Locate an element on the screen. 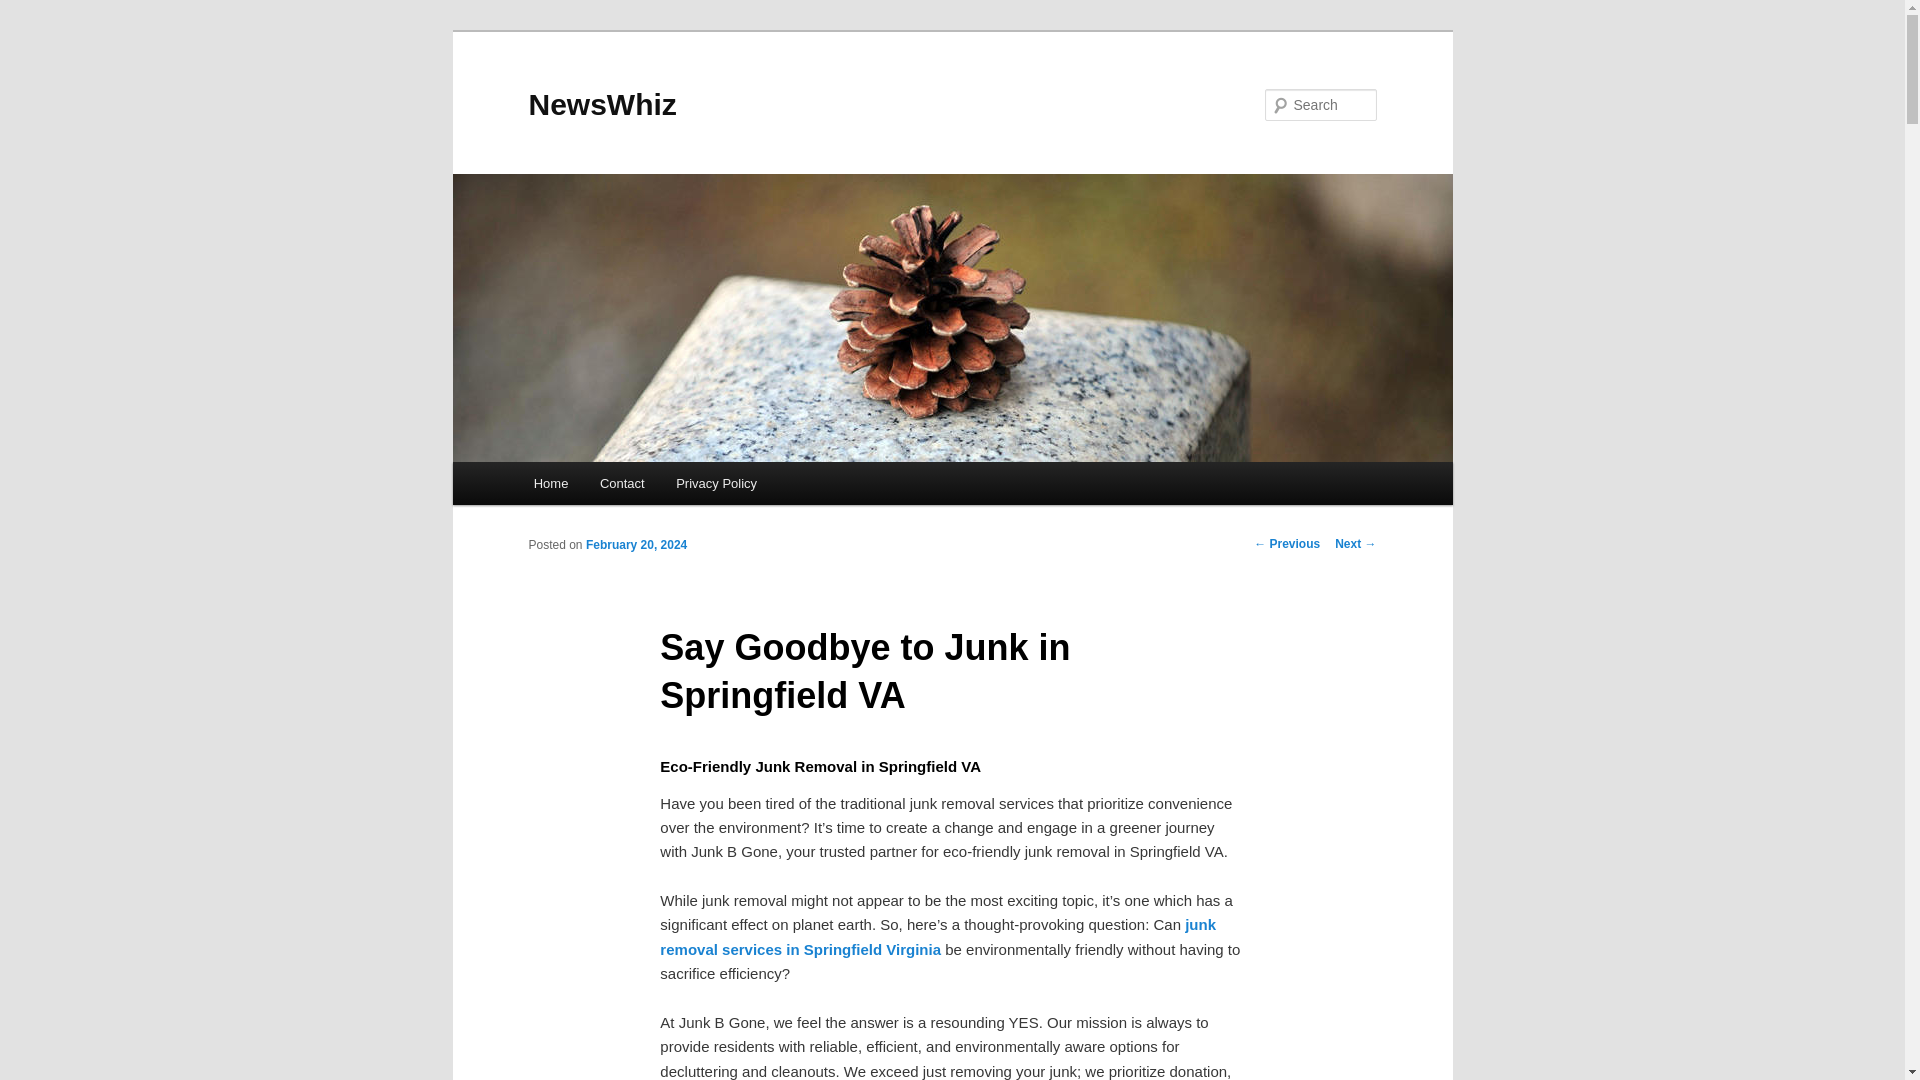 Image resolution: width=1920 pixels, height=1080 pixels. Privacy Policy is located at coordinates (716, 484).